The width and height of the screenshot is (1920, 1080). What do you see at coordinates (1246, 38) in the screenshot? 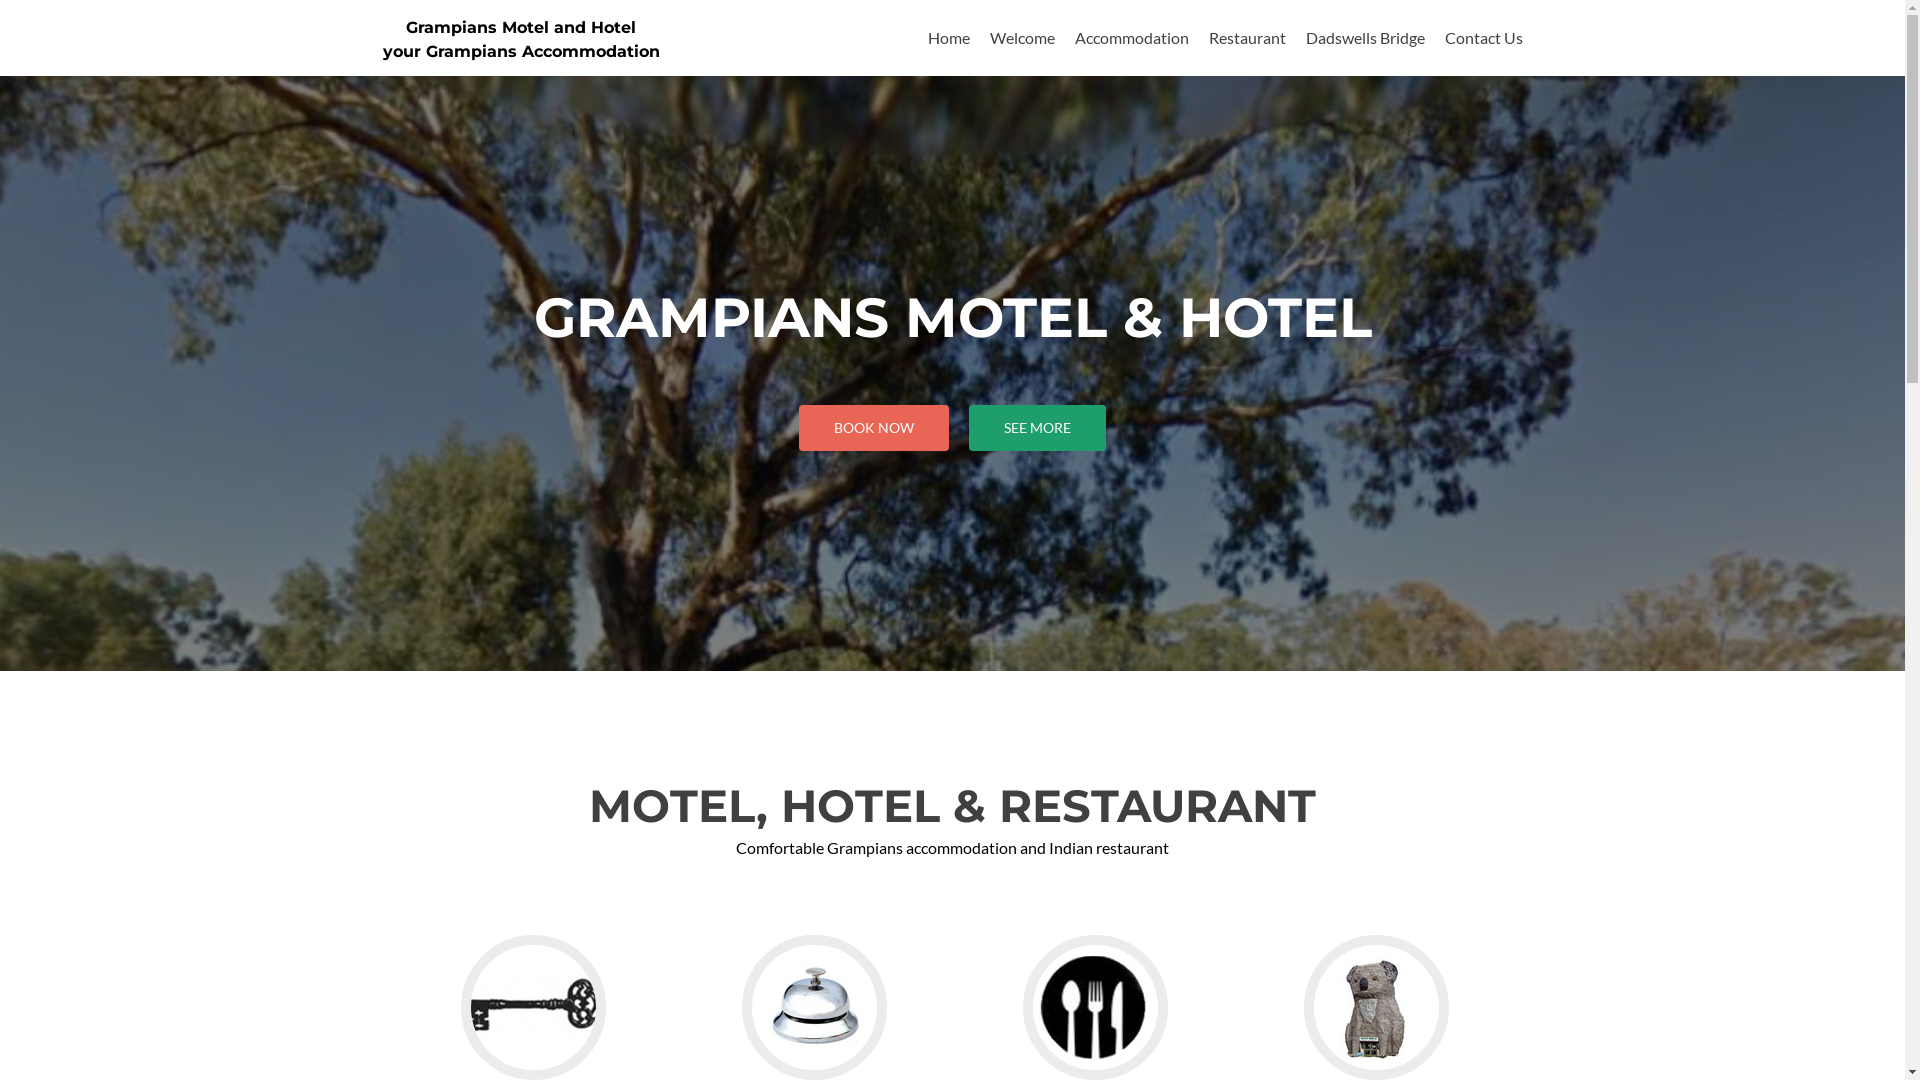
I see `Restaurant` at bounding box center [1246, 38].